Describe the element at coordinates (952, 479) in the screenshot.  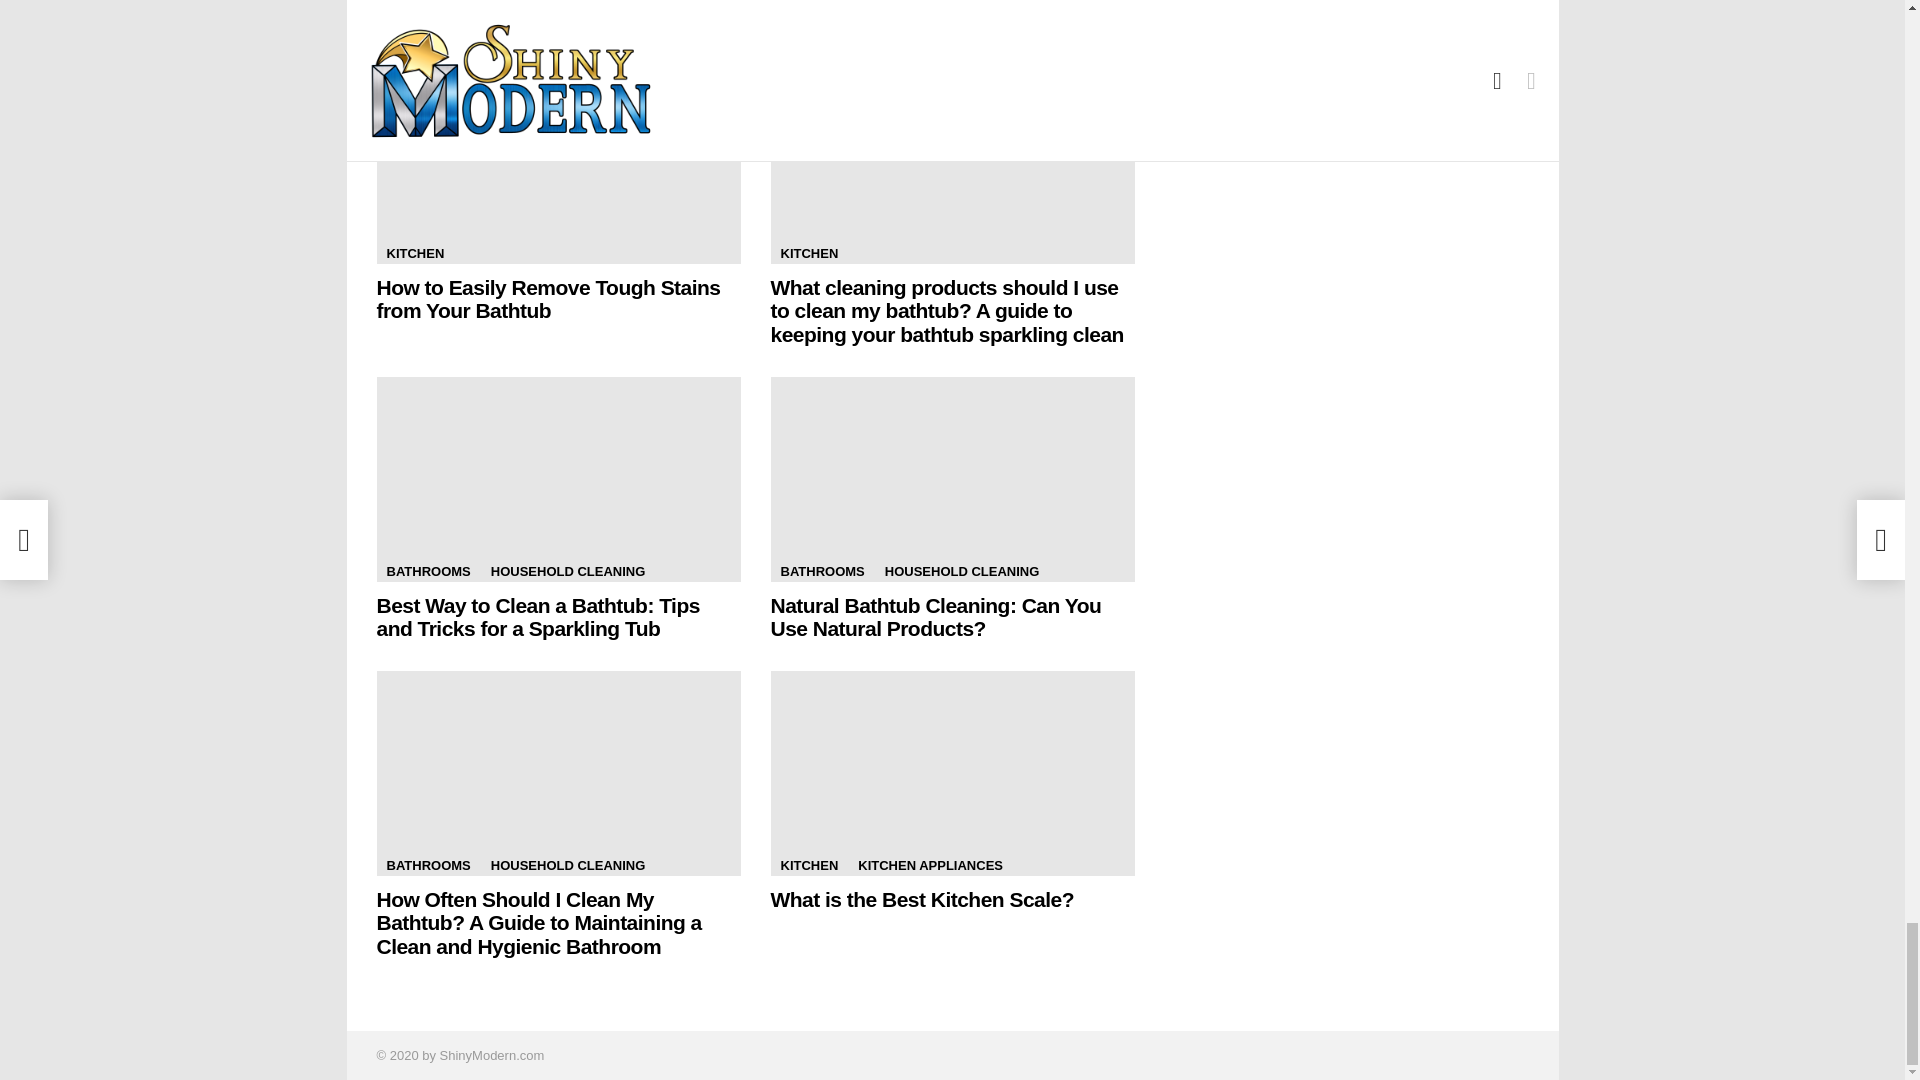
I see `Natural Bathtub Cleaning: Can You Use Natural Products?` at that location.